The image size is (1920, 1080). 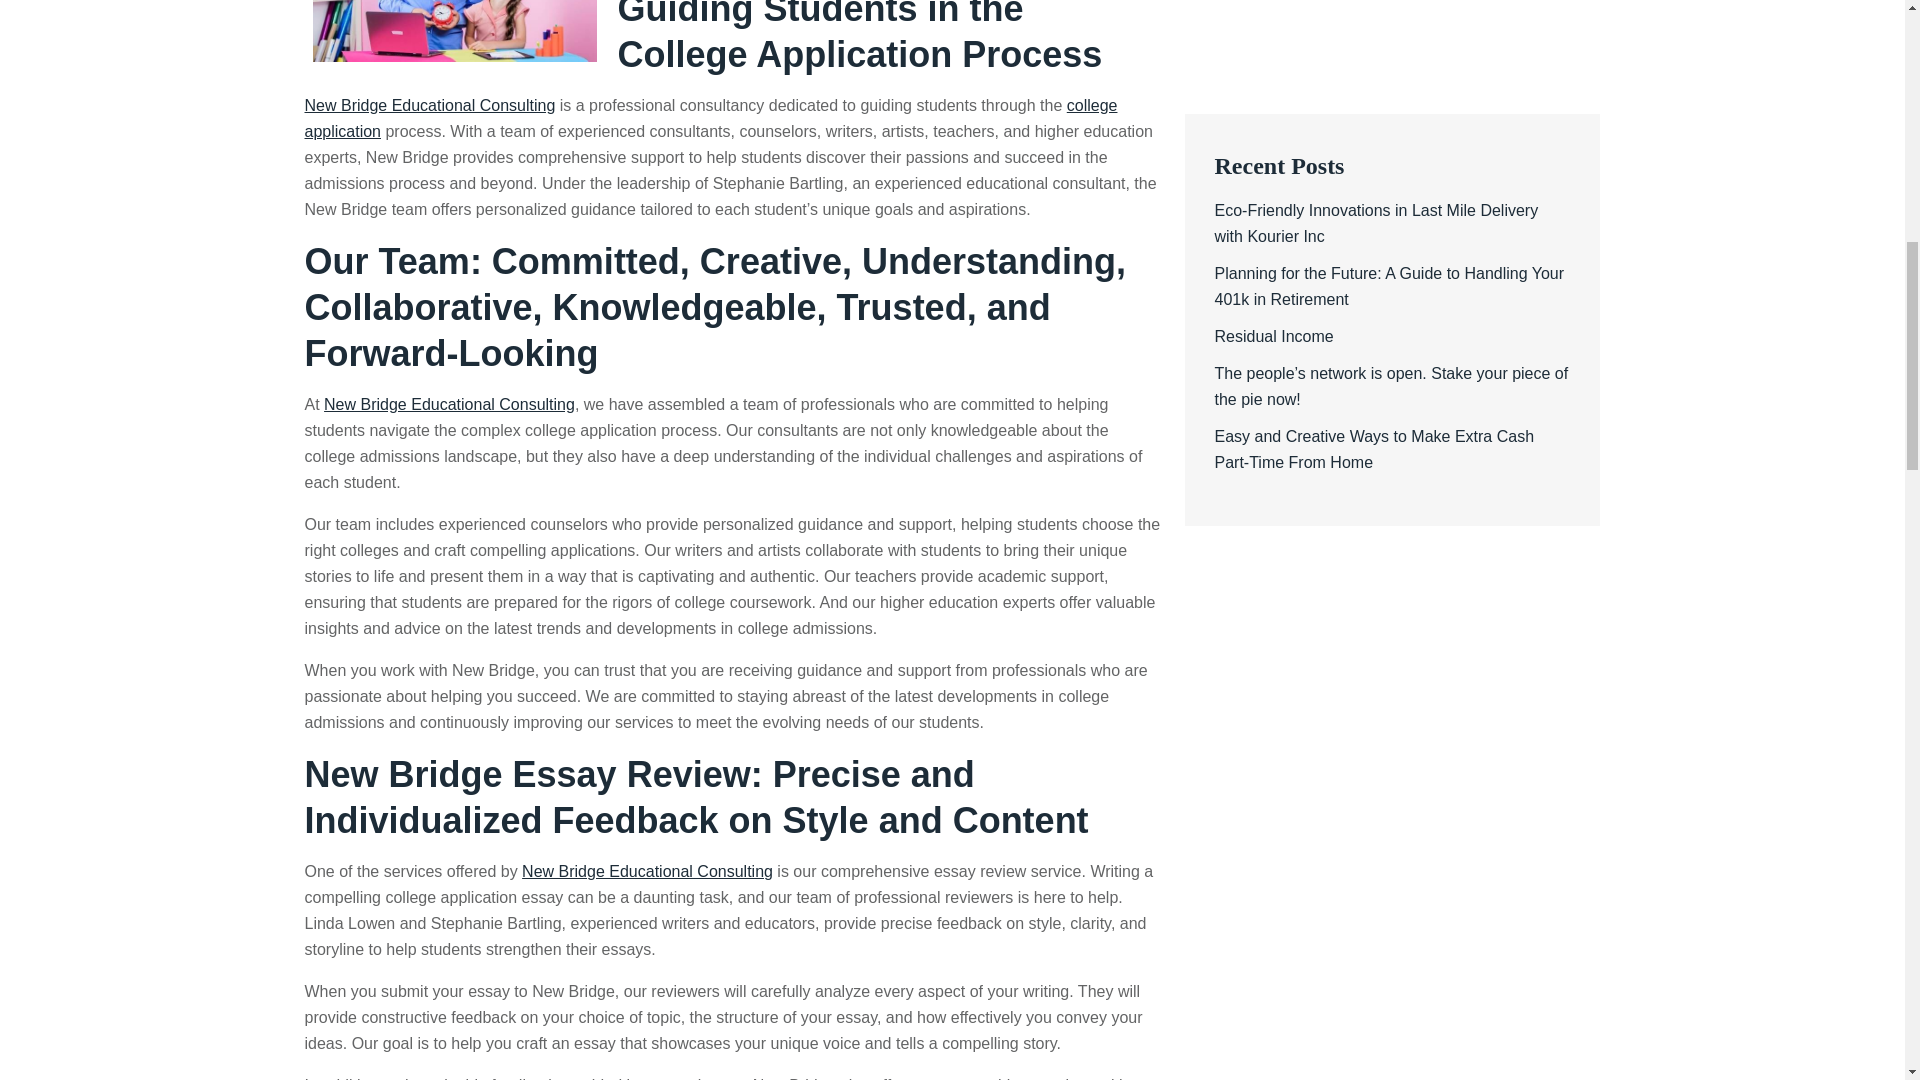 What do you see at coordinates (648, 871) in the screenshot?
I see `New Bridge Educational Consulting` at bounding box center [648, 871].